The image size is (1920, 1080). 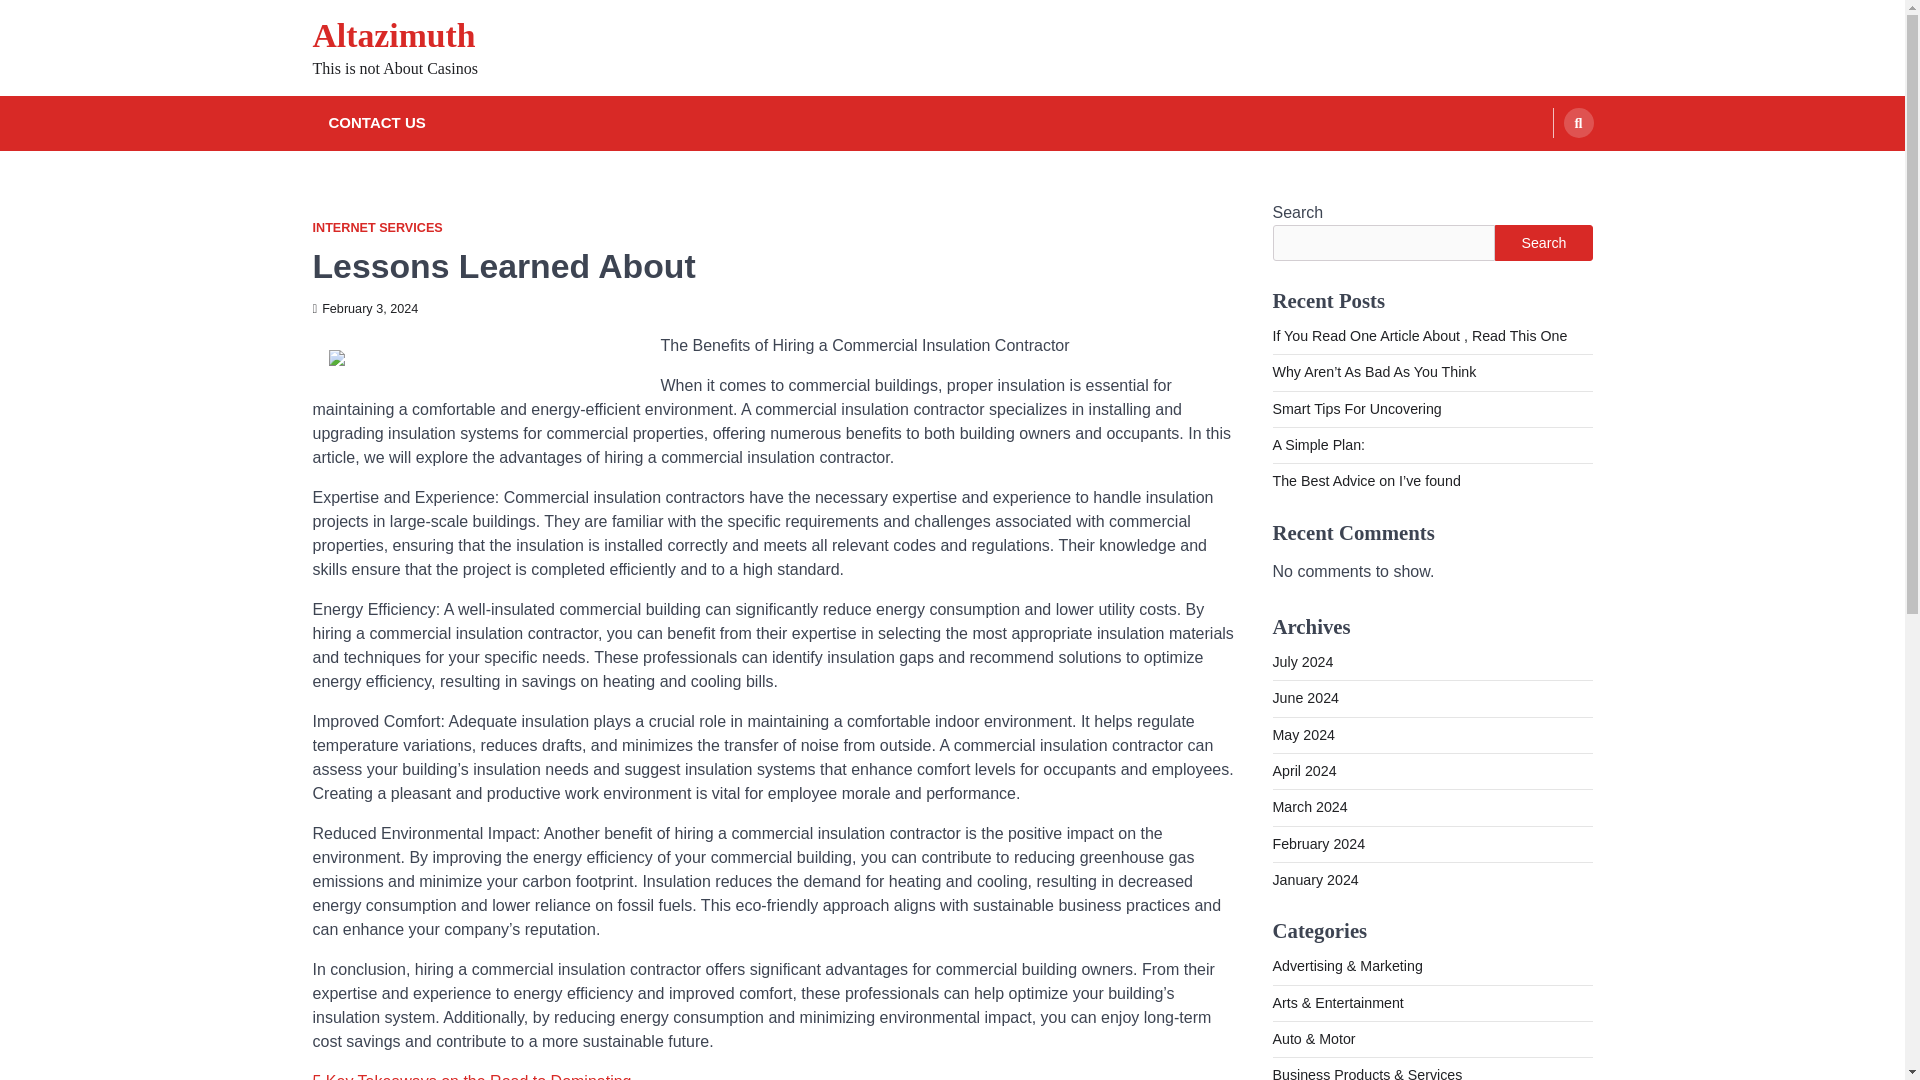 What do you see at coordinates (1318, 844) in the screenshot?
I see `February 2024` at bounding box center [1318, 844].